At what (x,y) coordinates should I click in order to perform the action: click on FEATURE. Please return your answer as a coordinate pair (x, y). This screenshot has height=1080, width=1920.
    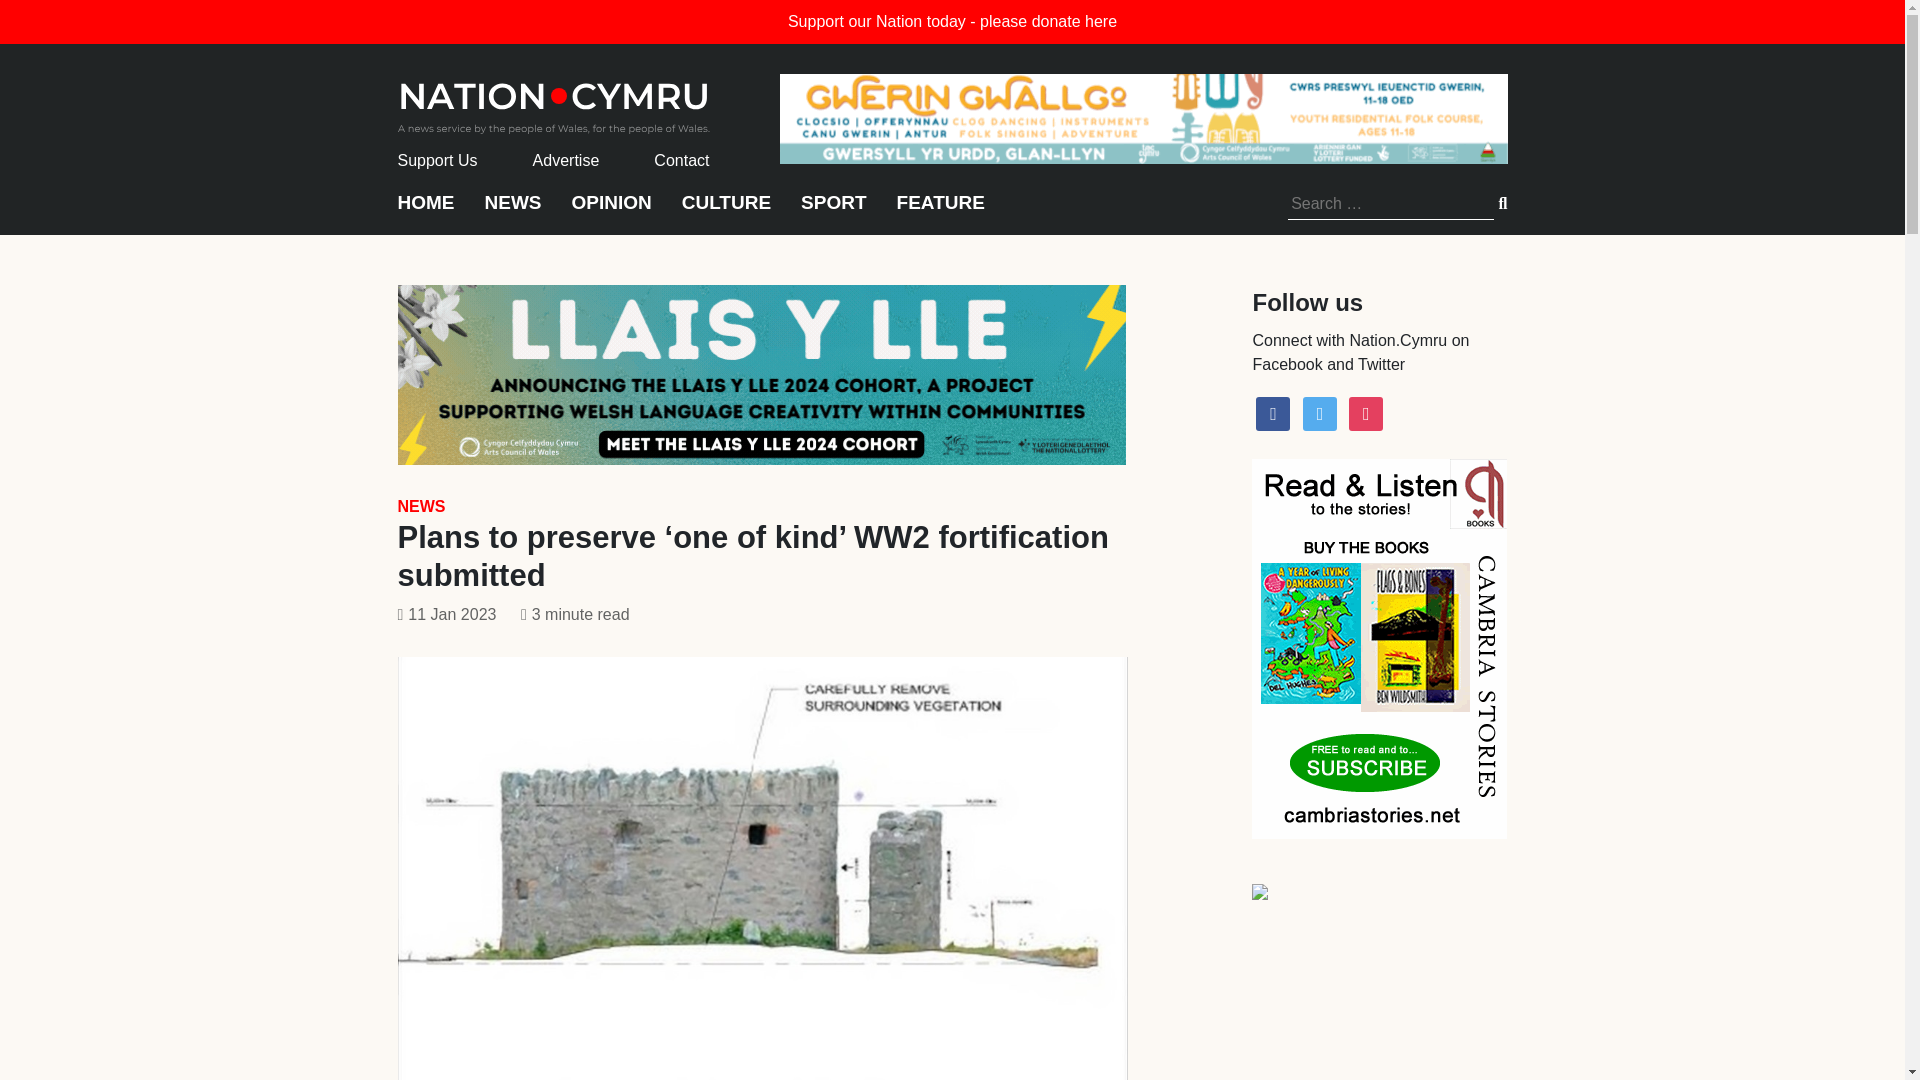
    Looking at the image, I should click on (940, 212).